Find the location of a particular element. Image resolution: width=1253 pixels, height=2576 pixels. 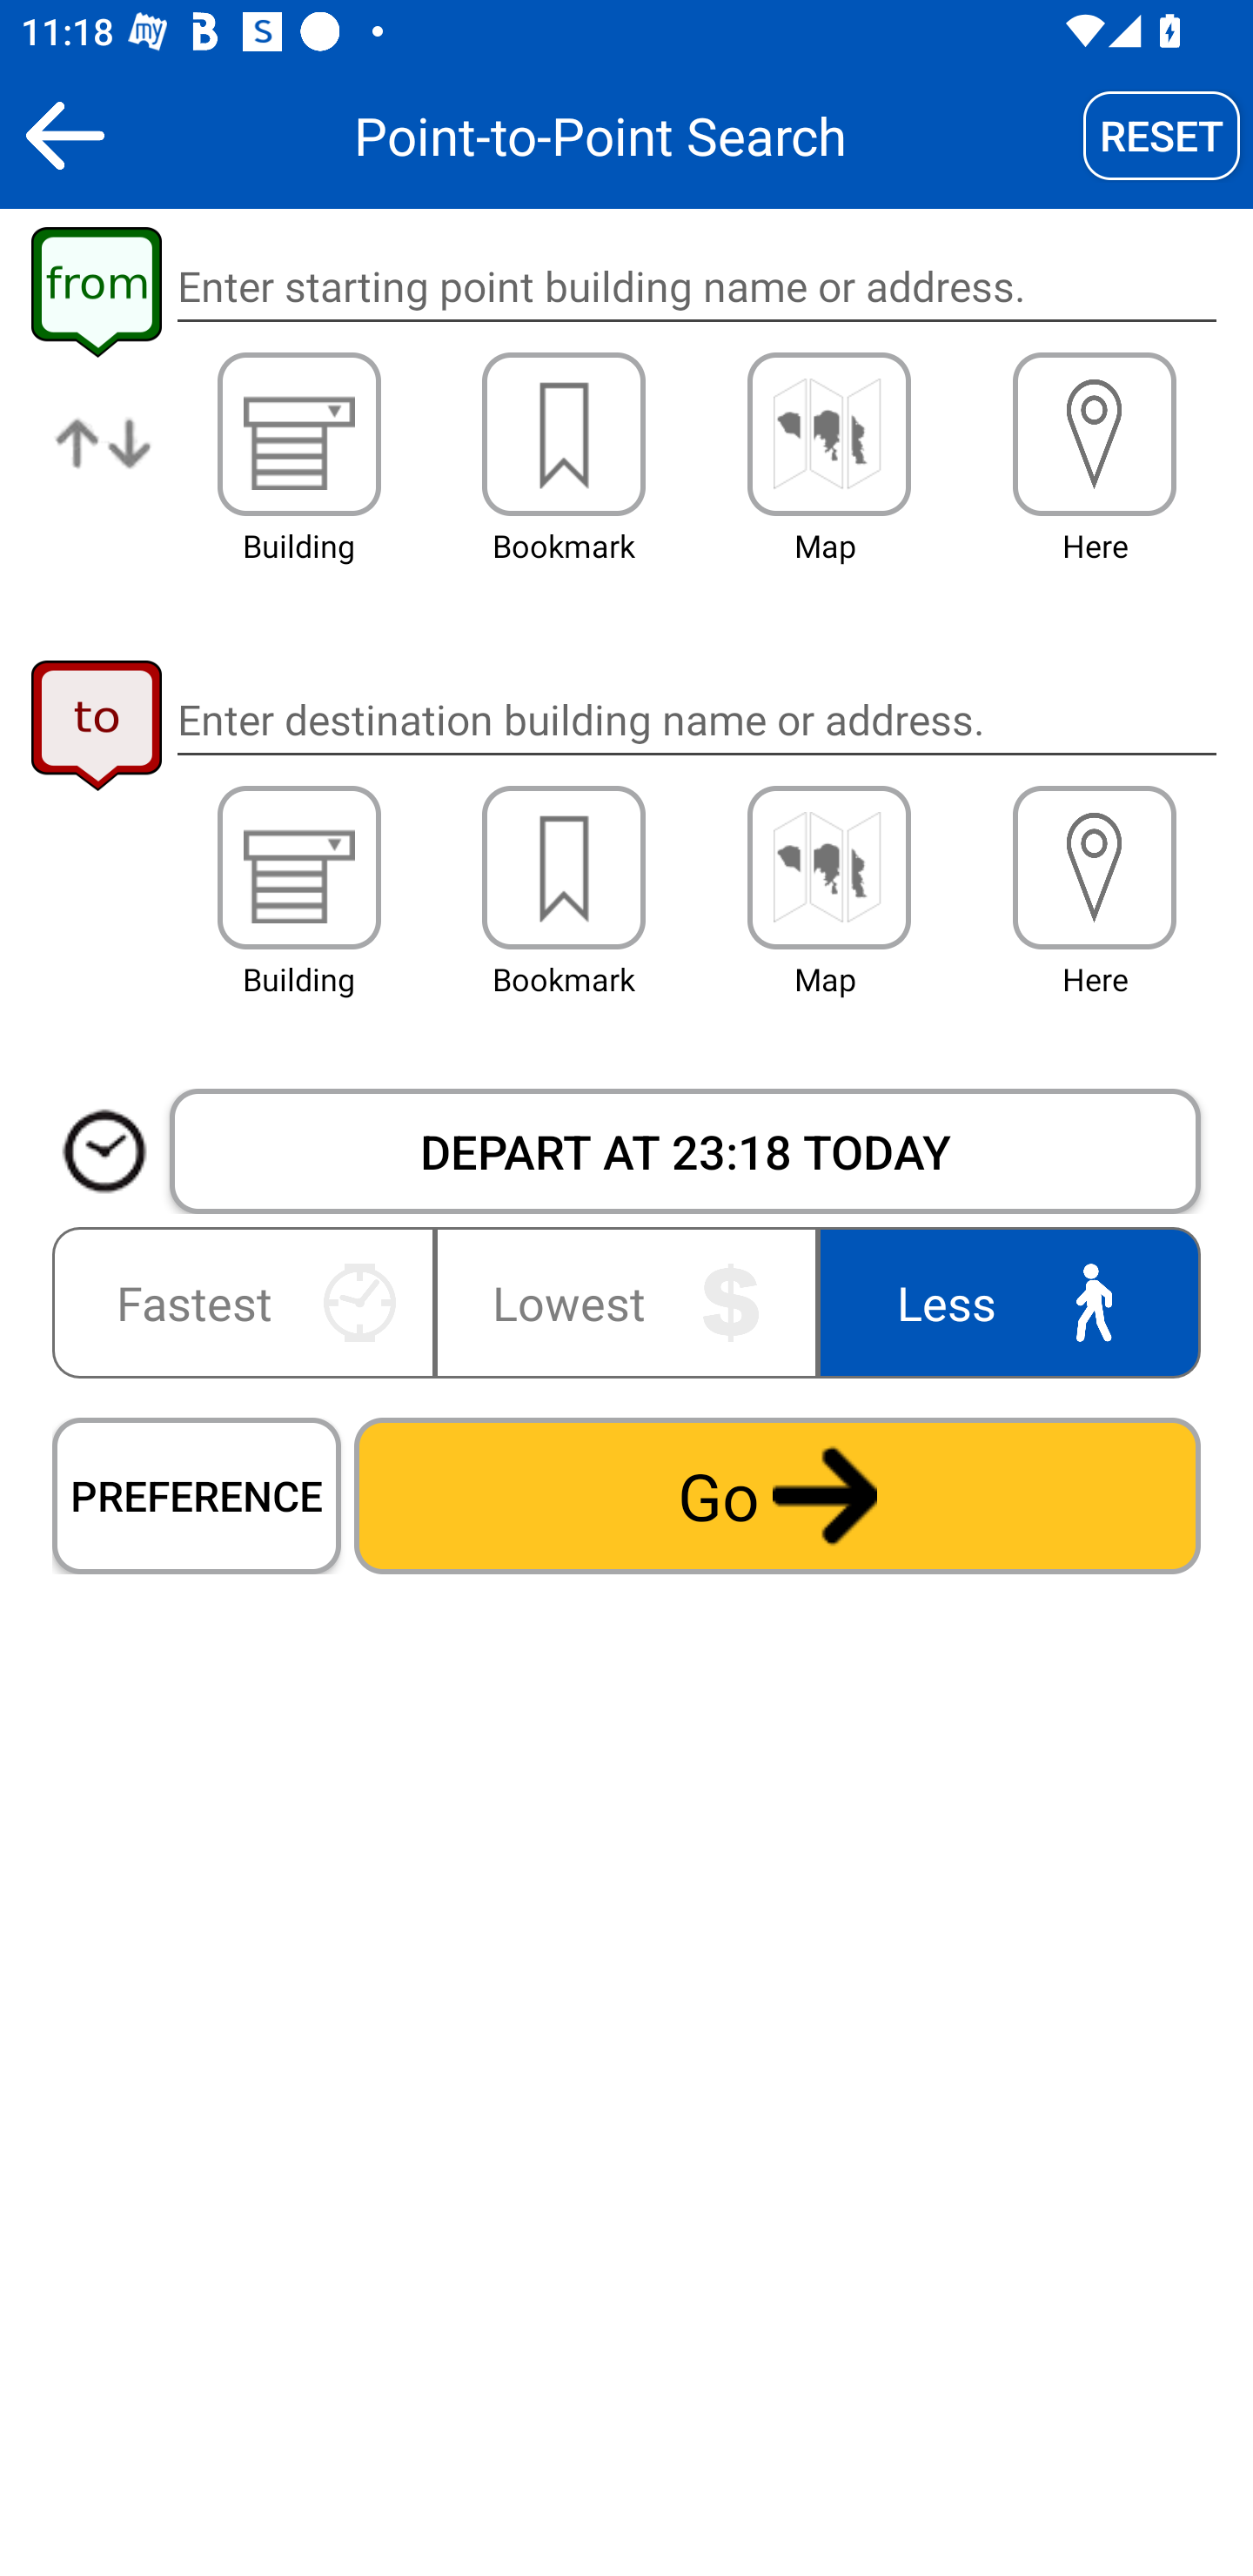

Back is located at coordinates (64, 135).